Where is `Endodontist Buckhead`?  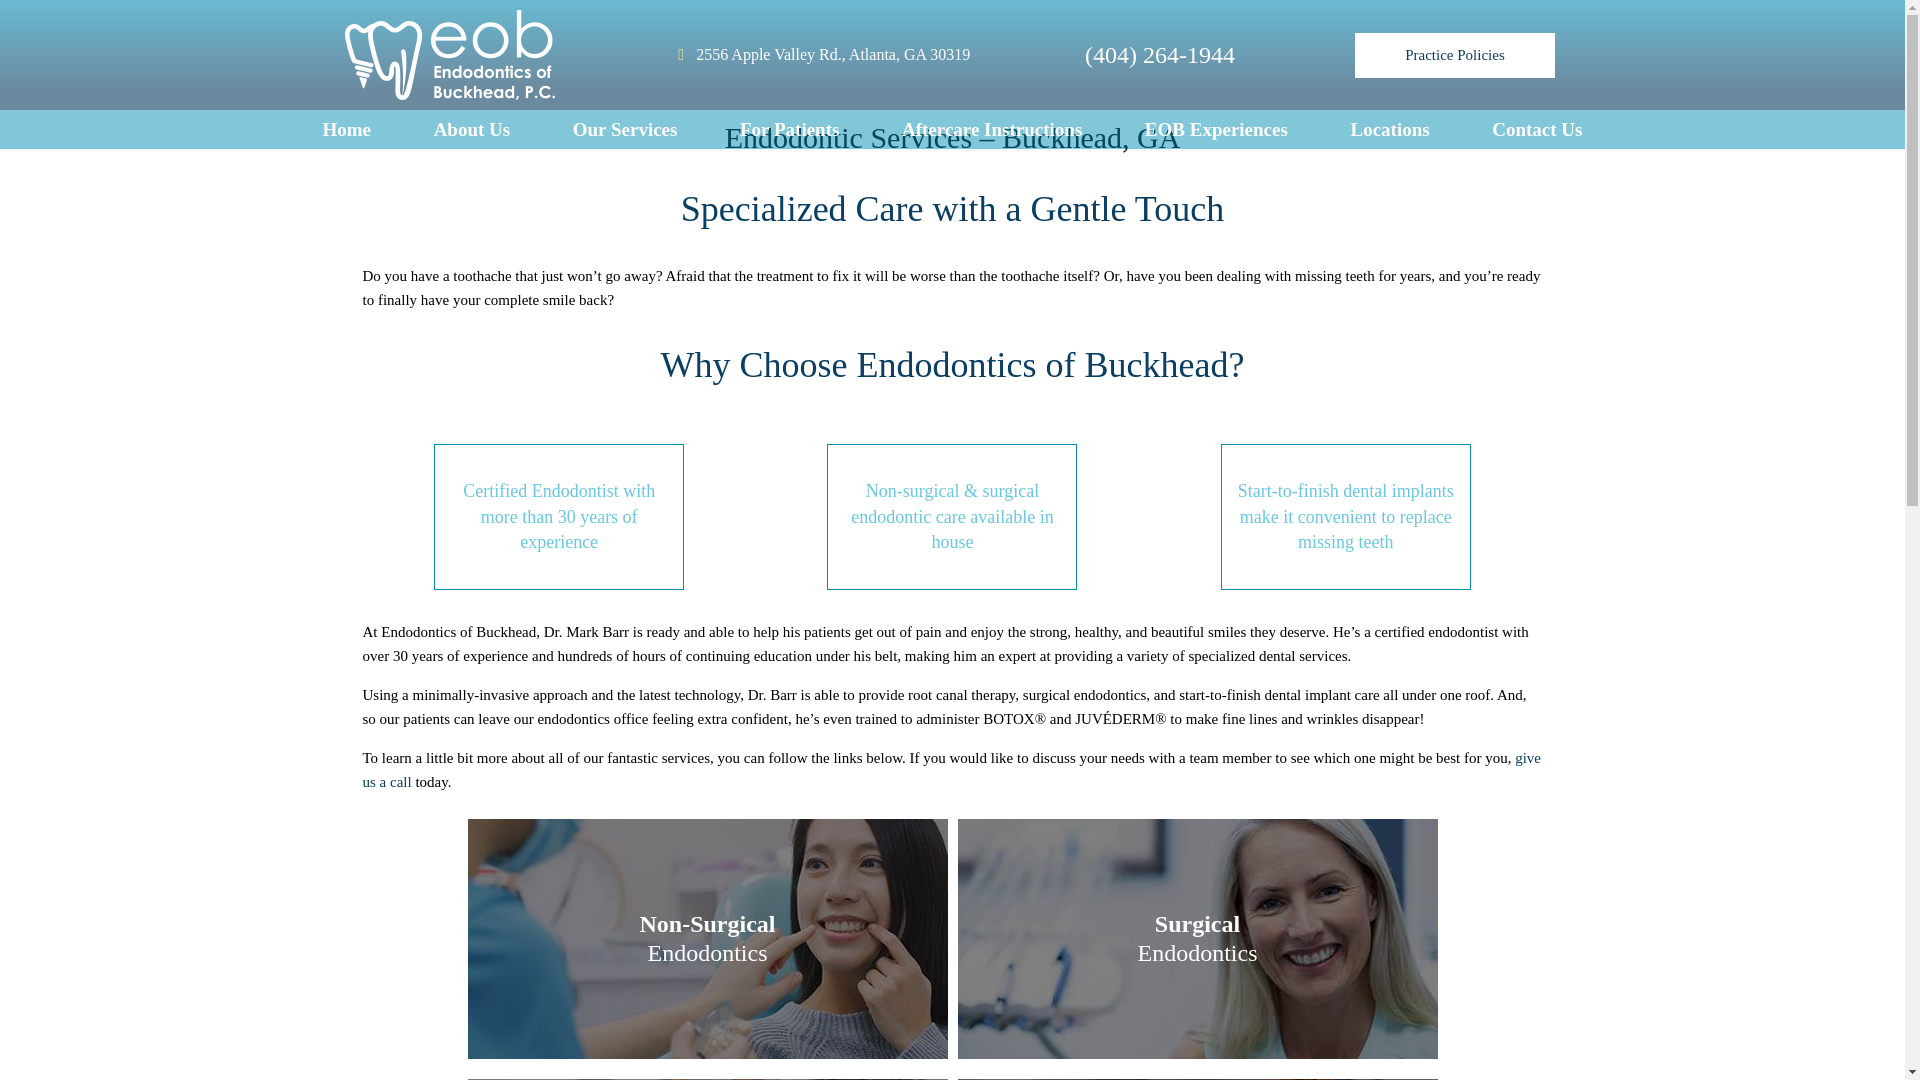 Endodontist Buckhead is located at coordinates (820, 54).